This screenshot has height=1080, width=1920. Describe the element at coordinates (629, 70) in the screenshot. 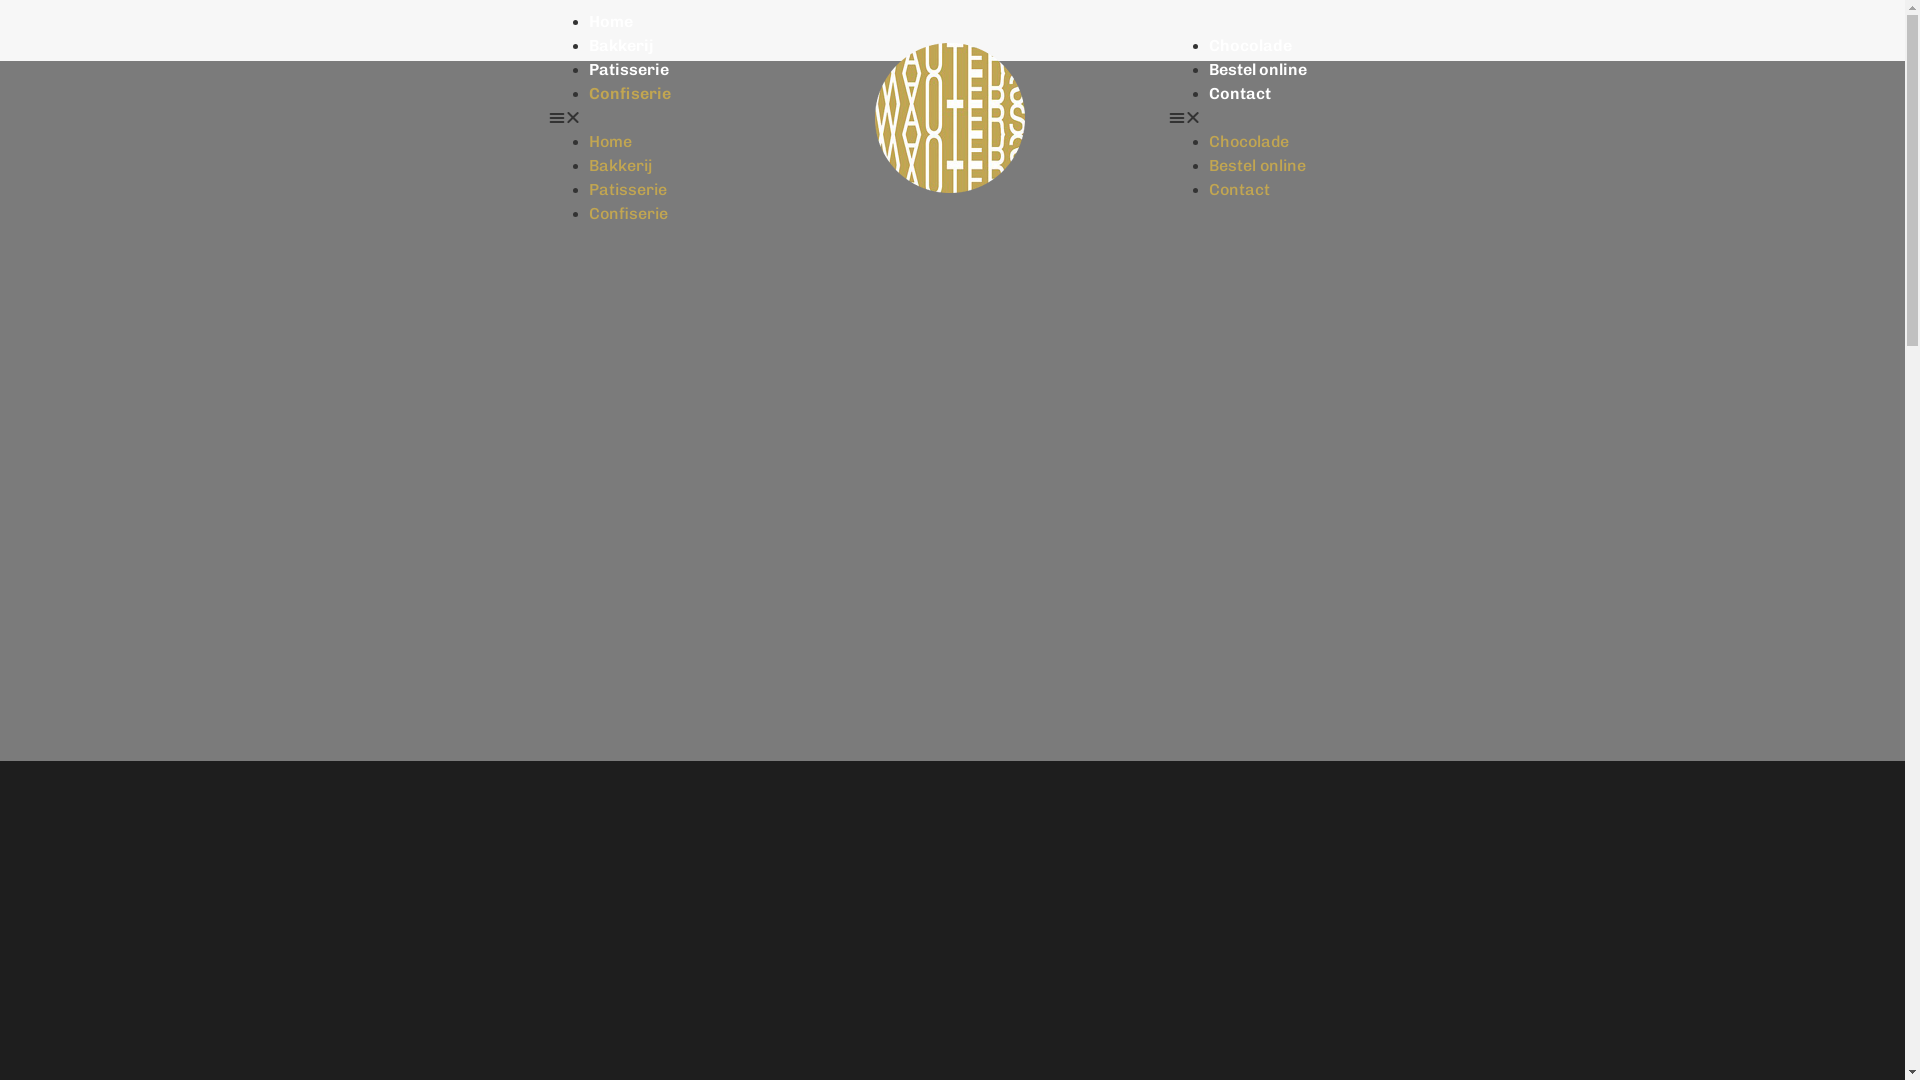

I see `Patisserie` at that location.